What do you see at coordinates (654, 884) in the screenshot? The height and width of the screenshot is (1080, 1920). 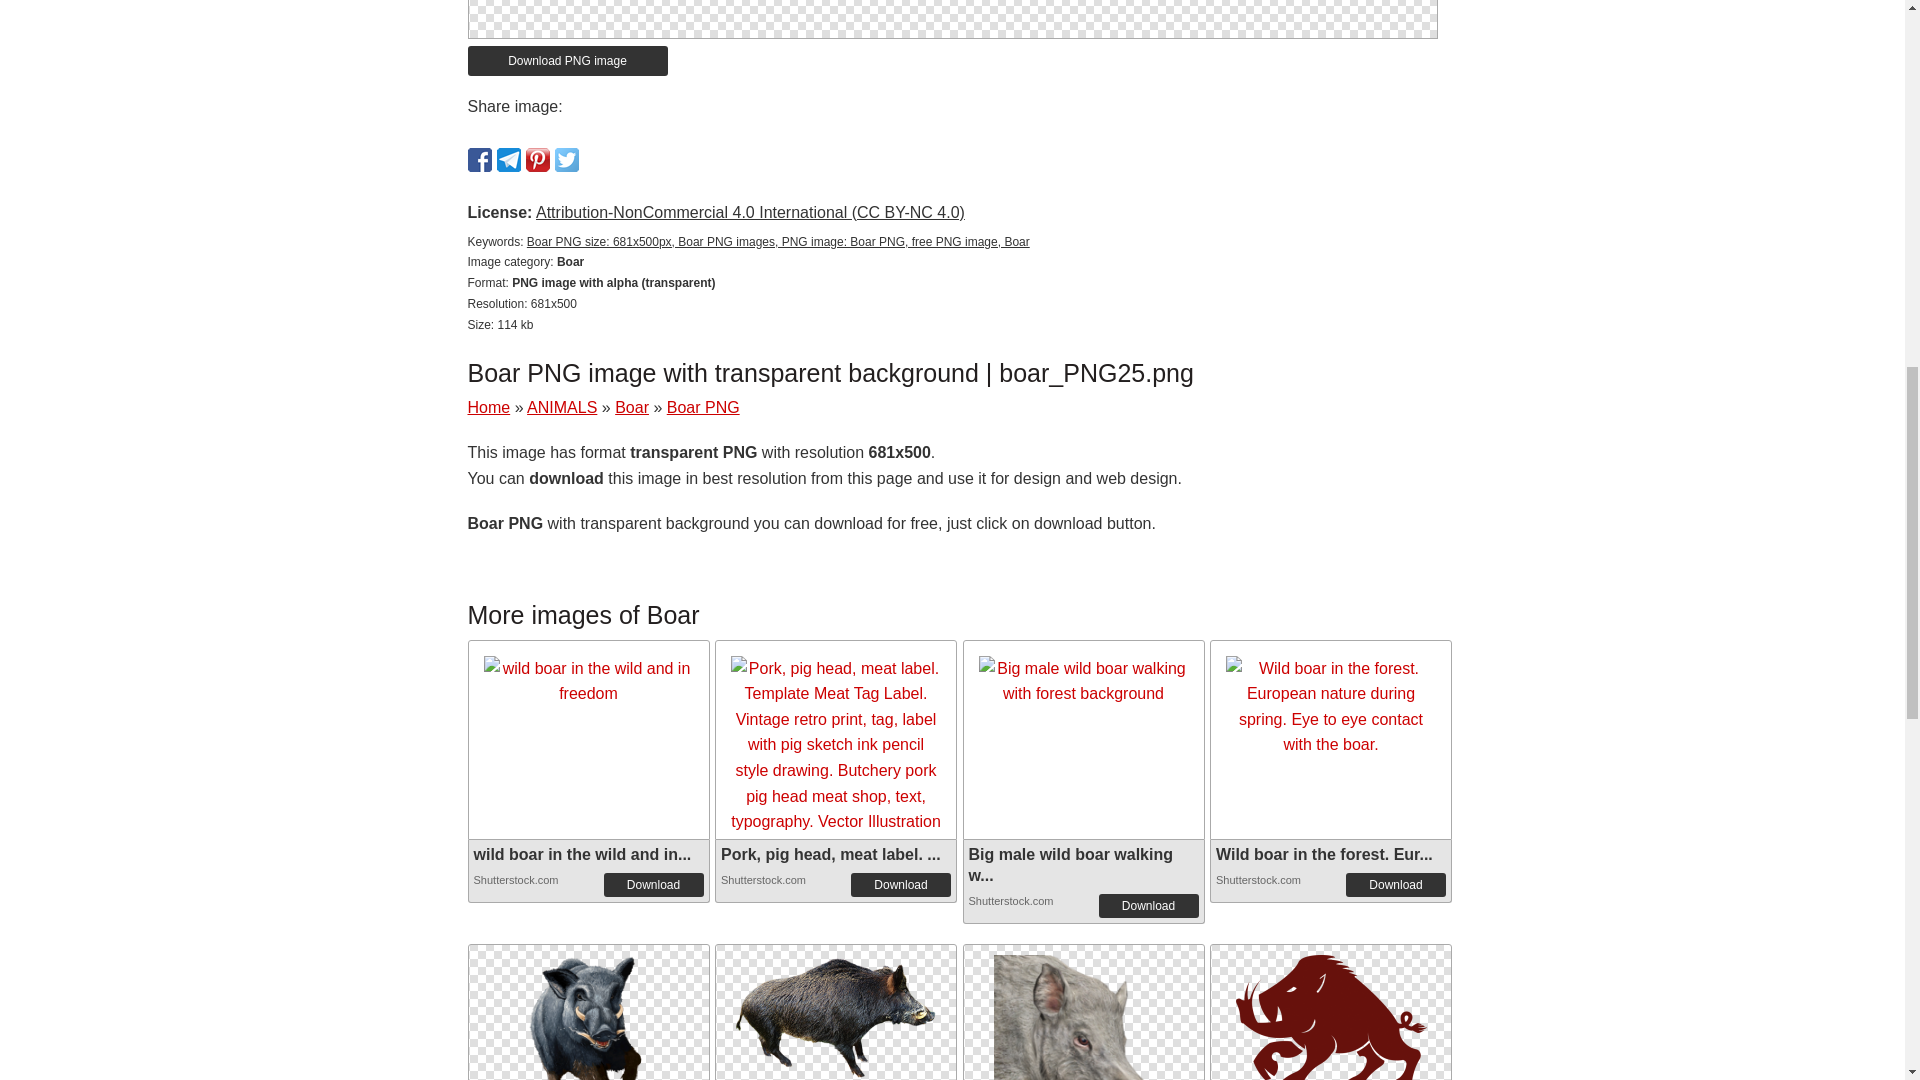 I see `Download` at bounding box center [654, 884].